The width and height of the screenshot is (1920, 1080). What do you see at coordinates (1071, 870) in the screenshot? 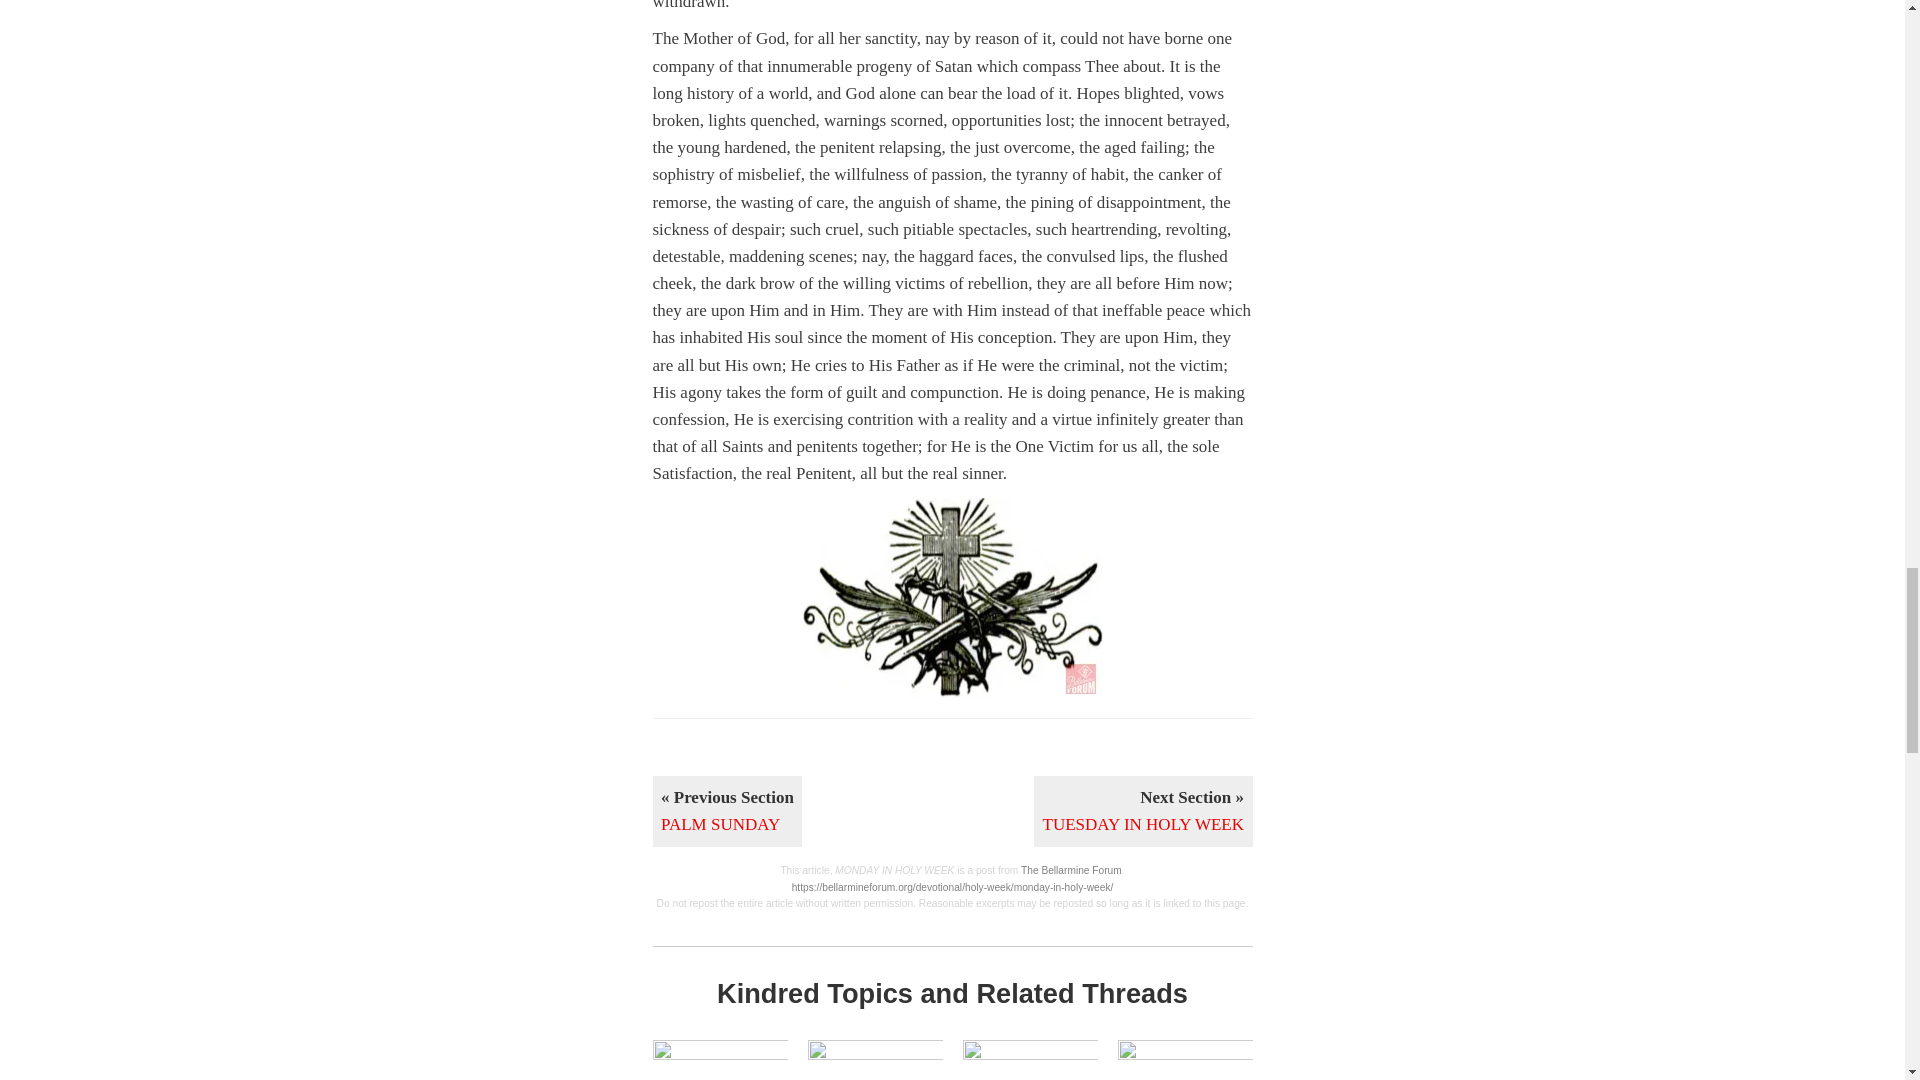
I see `The Bellarmine Forum` at bounding box center [1071, 870].